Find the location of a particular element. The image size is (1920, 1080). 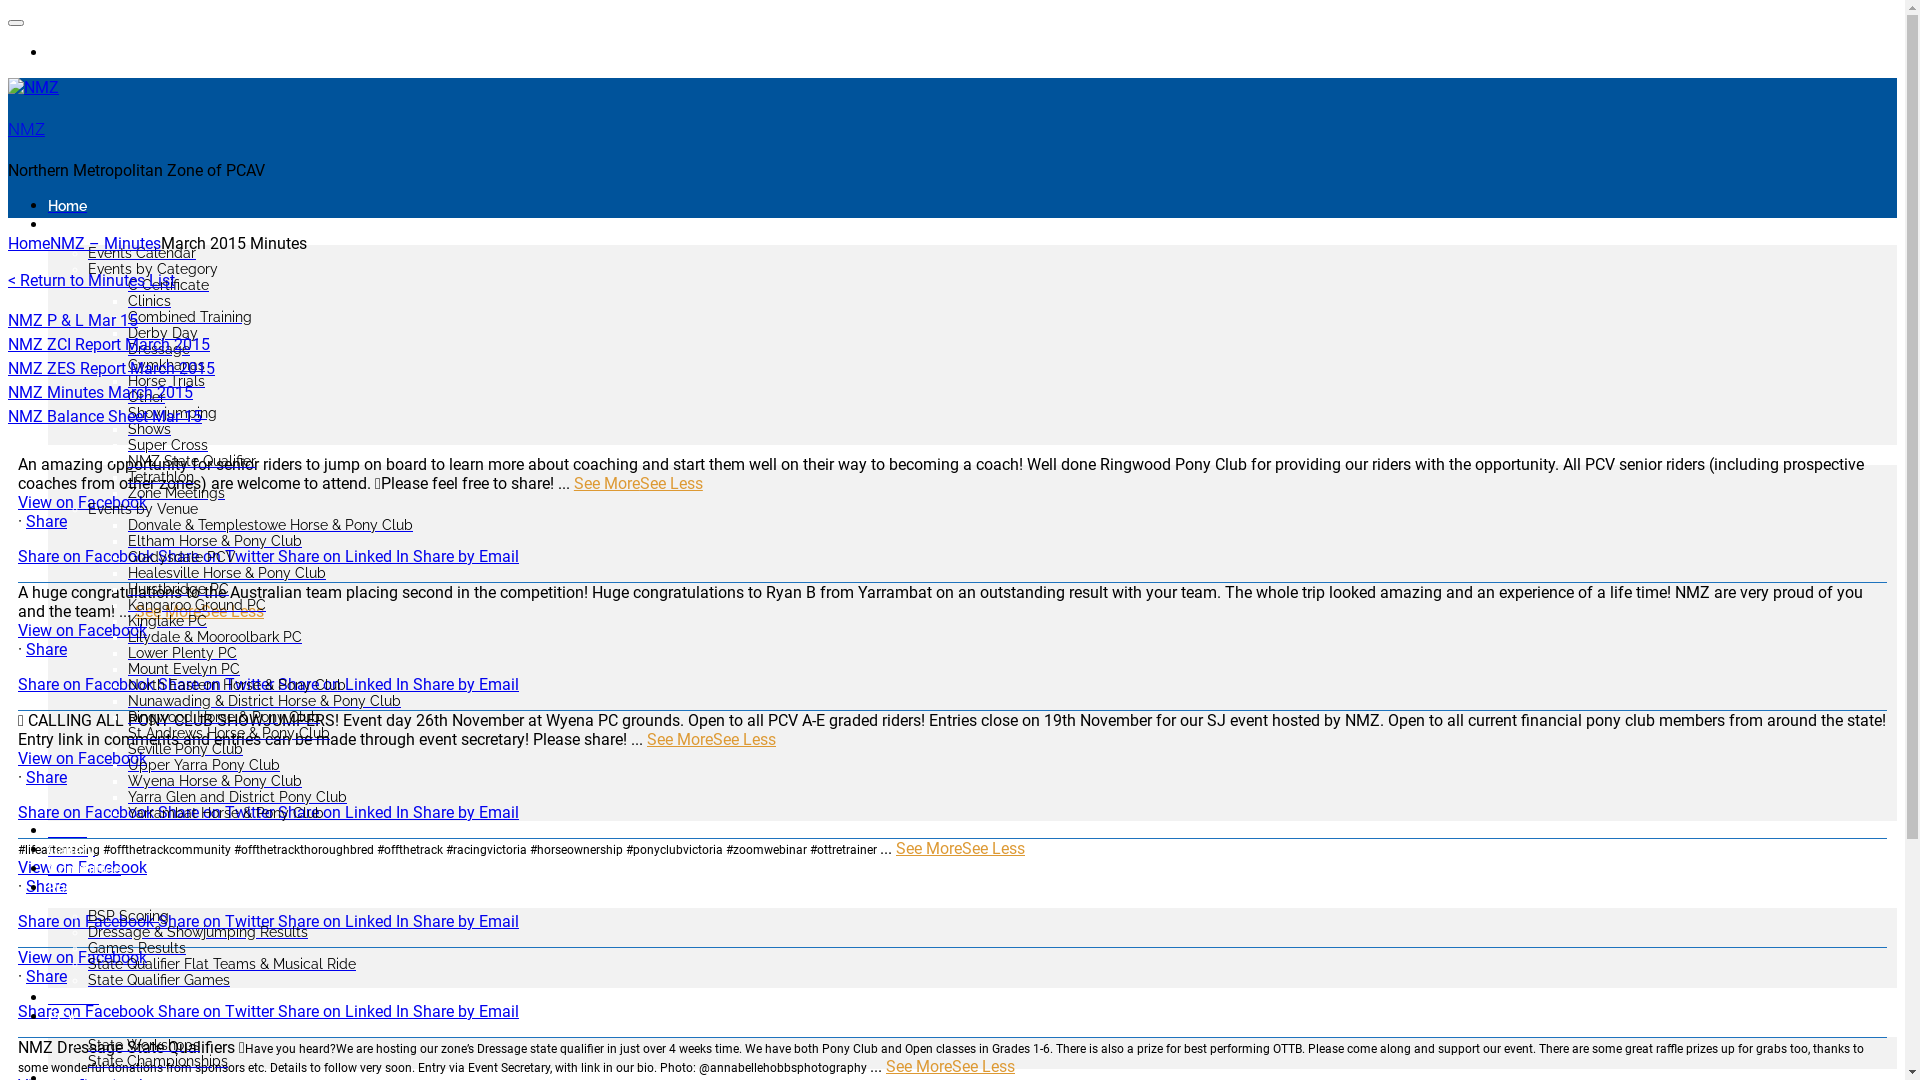

State Qualifier Flat Teams & Musical Ride is located at coordinates (222, 964).